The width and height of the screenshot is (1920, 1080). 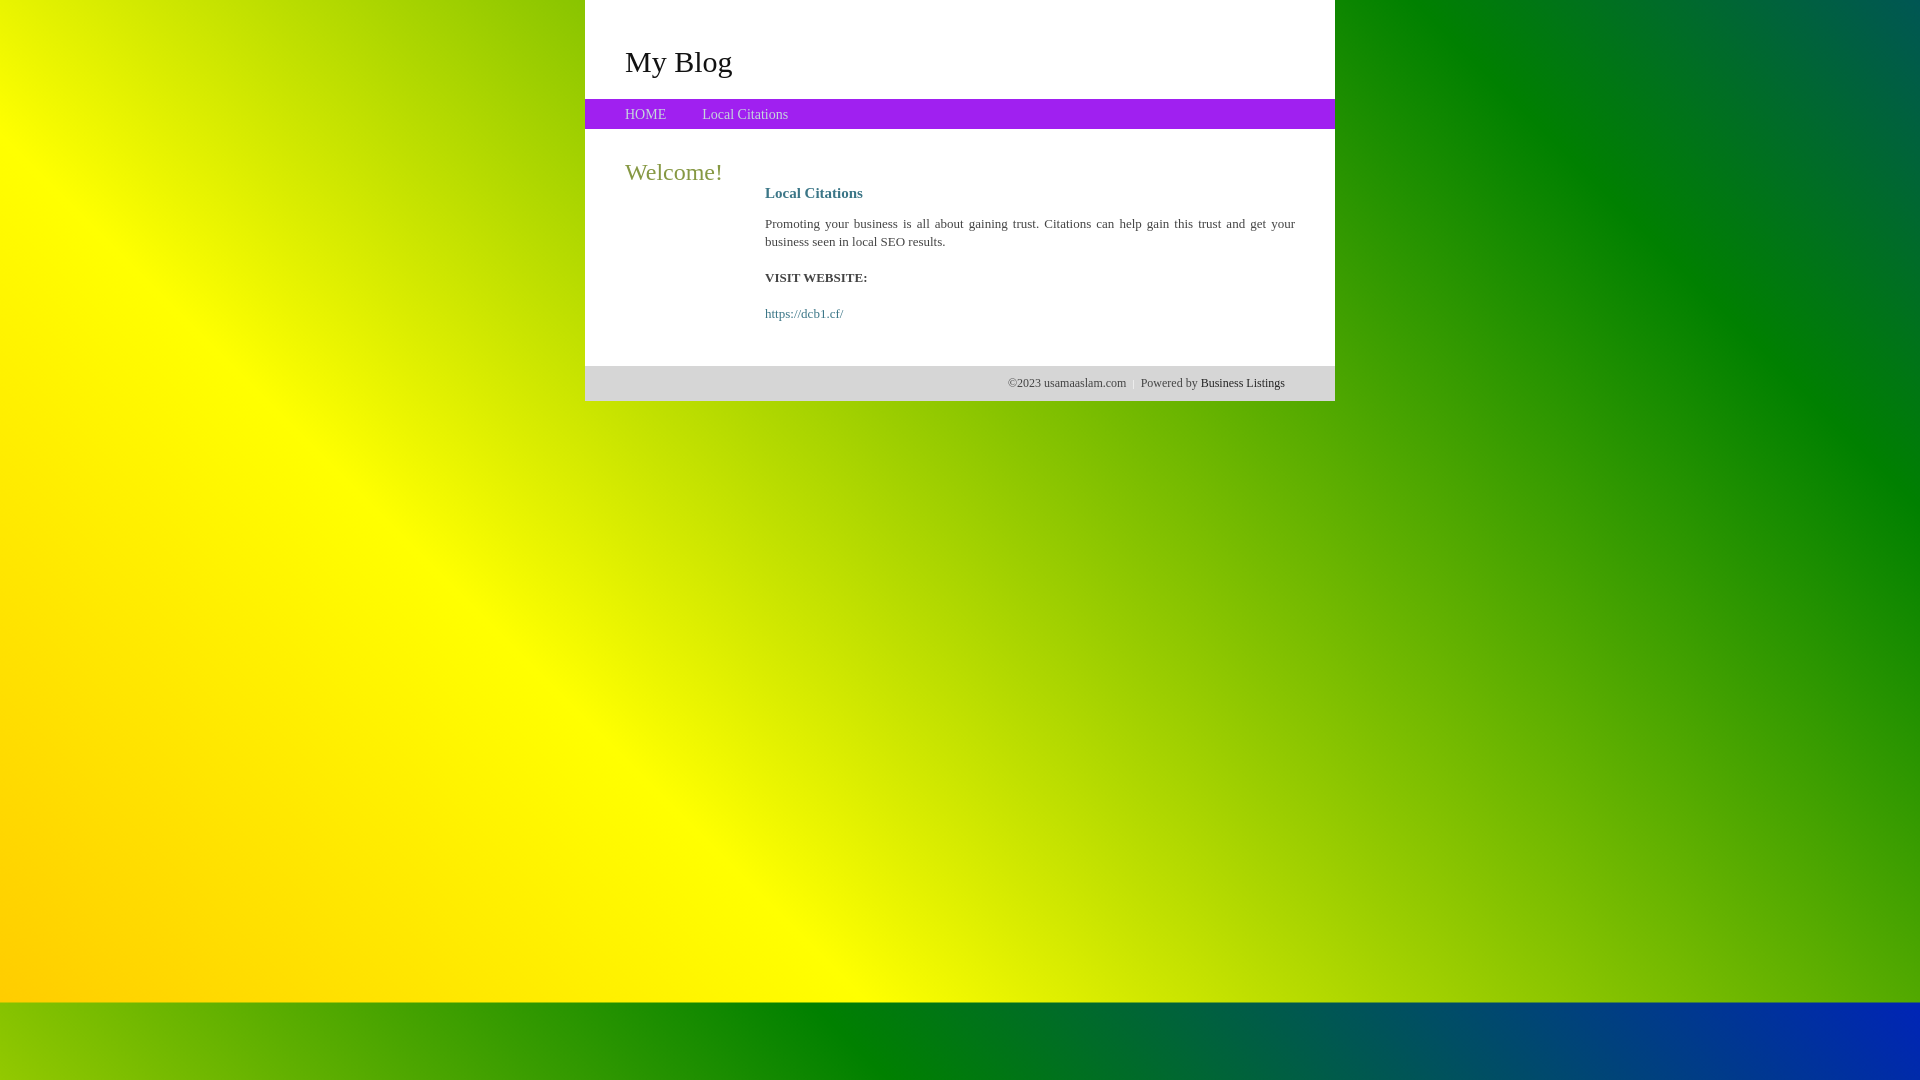 What do you see at coordinates (679, 61) in the screenshot?
I see `My Blog` at bounding box center [679, 61].